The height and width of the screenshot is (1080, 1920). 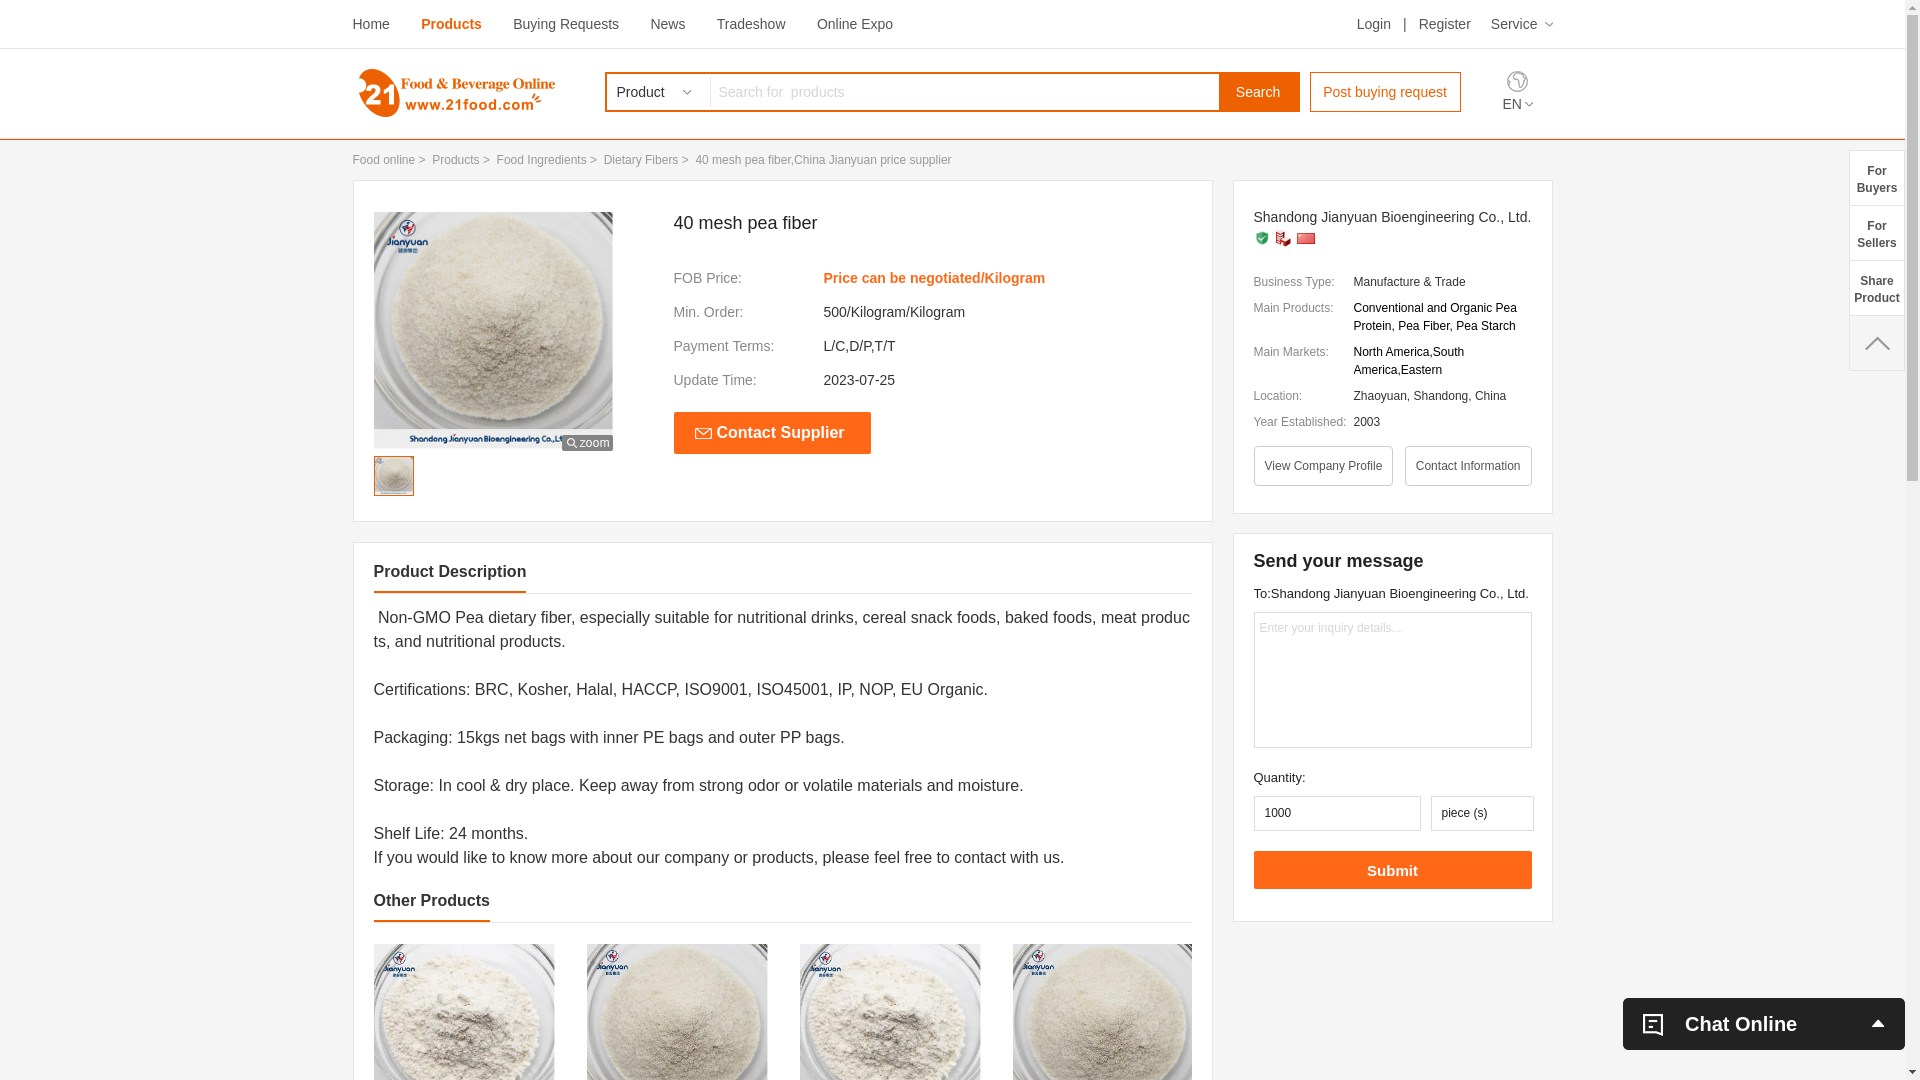 What do you see at coordinates (1877, 343) in the screenshot?
I see ` ` at bounding box center [1877, 343].